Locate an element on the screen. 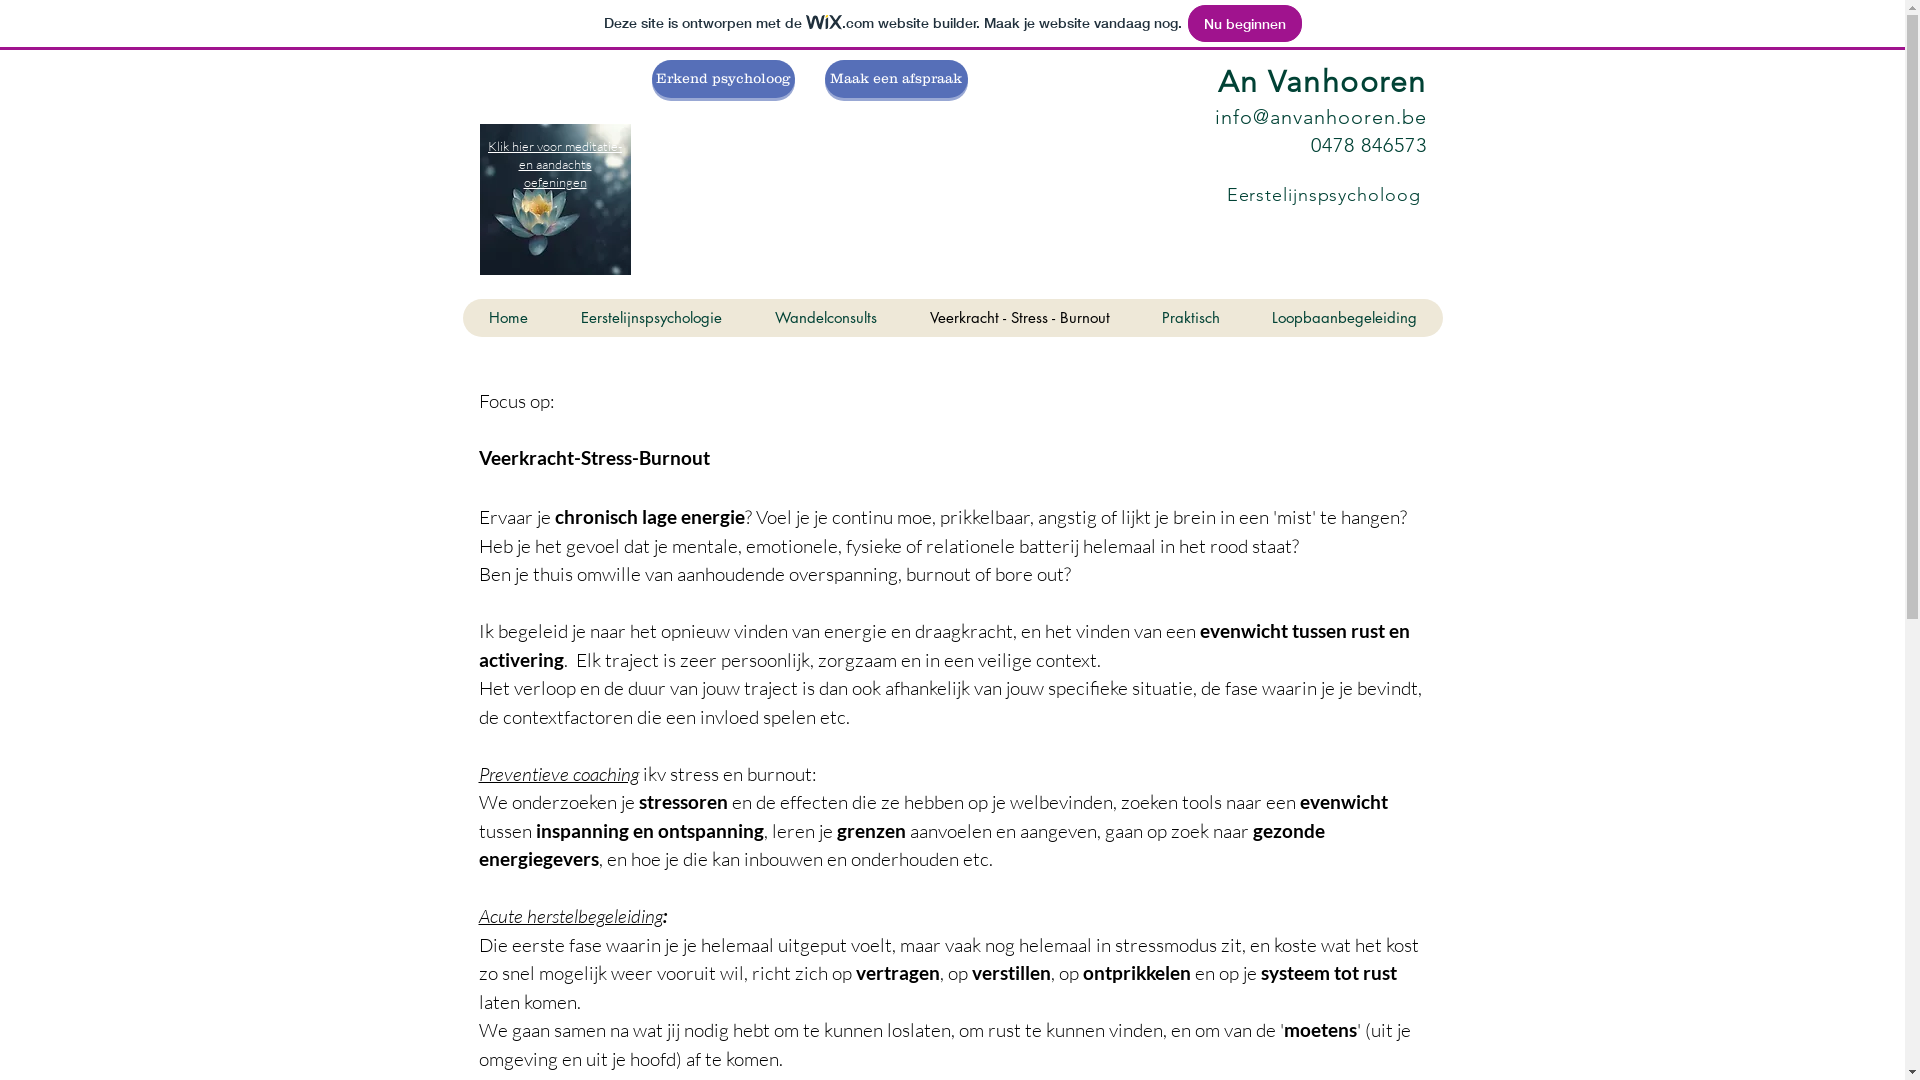  info@anvanhooren.be is located at coordinates (1320, 117).